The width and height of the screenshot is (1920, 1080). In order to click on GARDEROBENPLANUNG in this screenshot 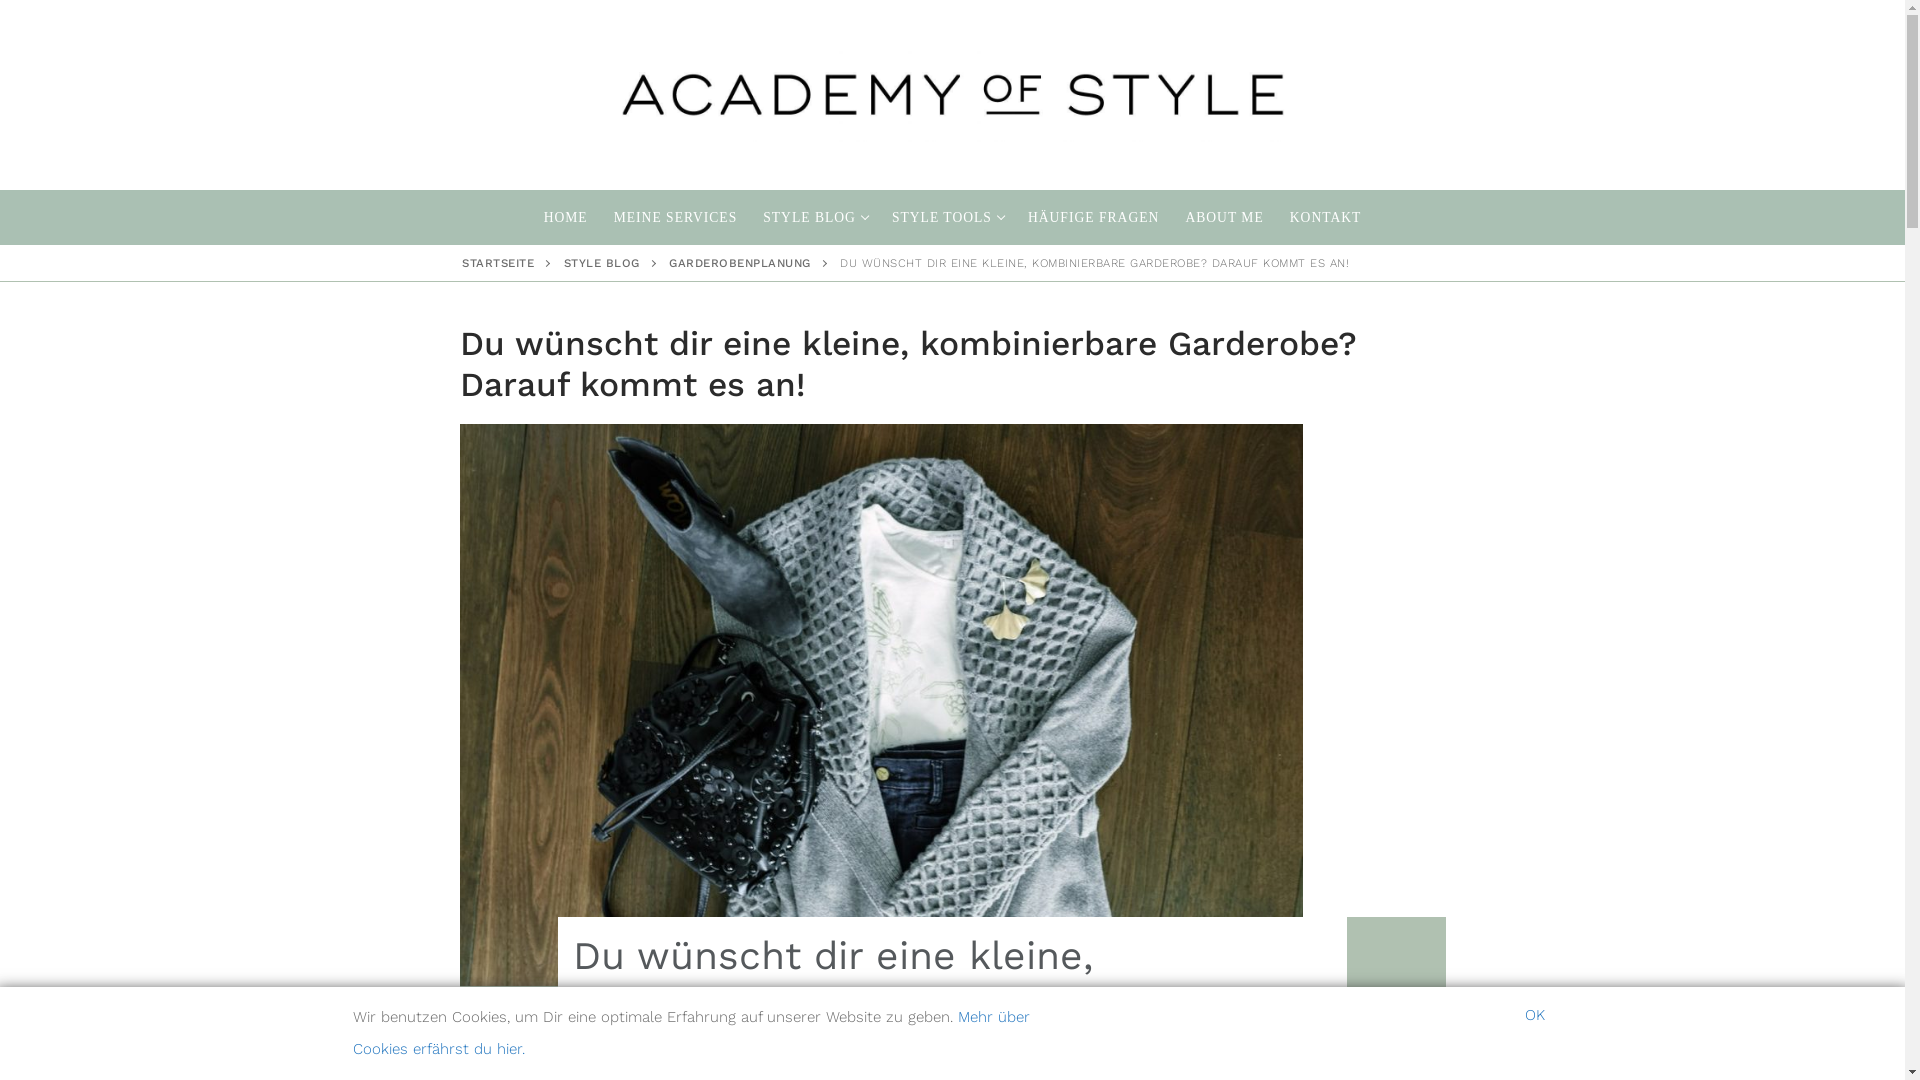, I will do `click(740, 263)`.